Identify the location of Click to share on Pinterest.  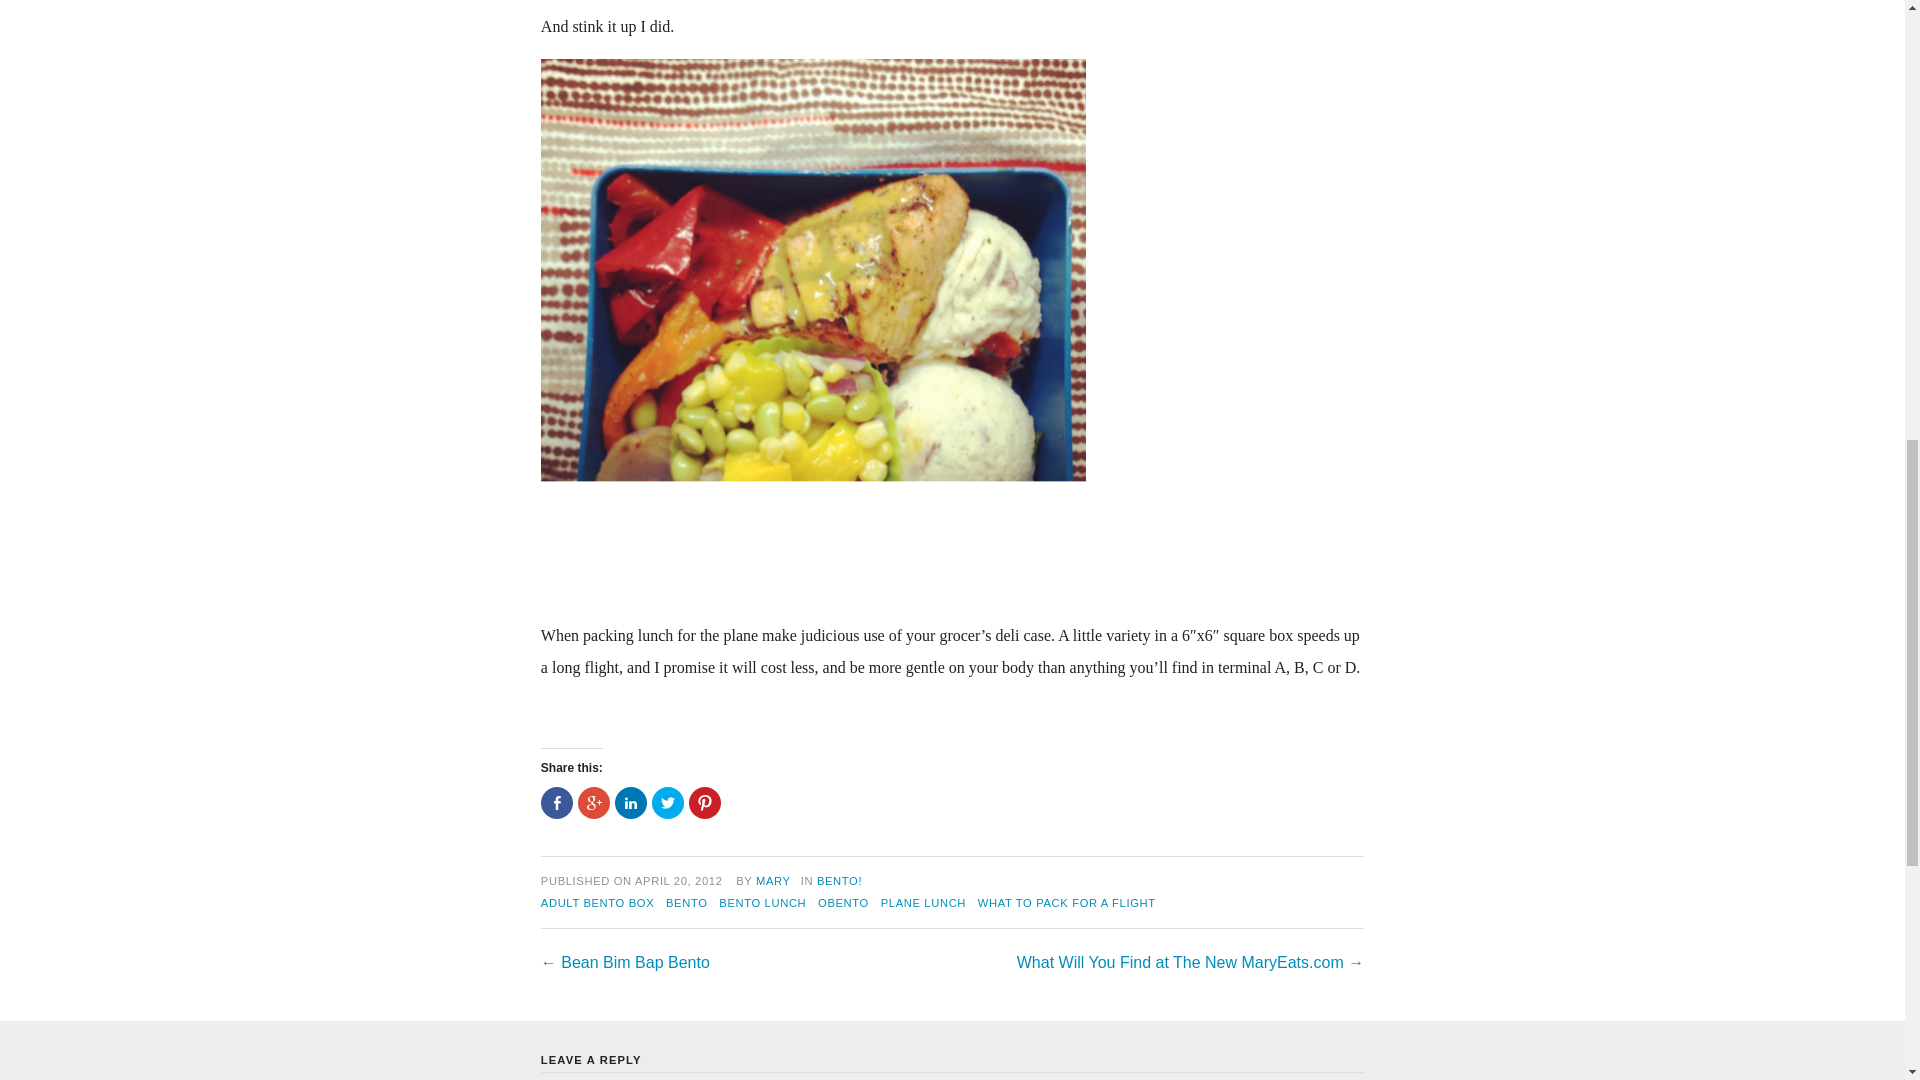
(705, 802).